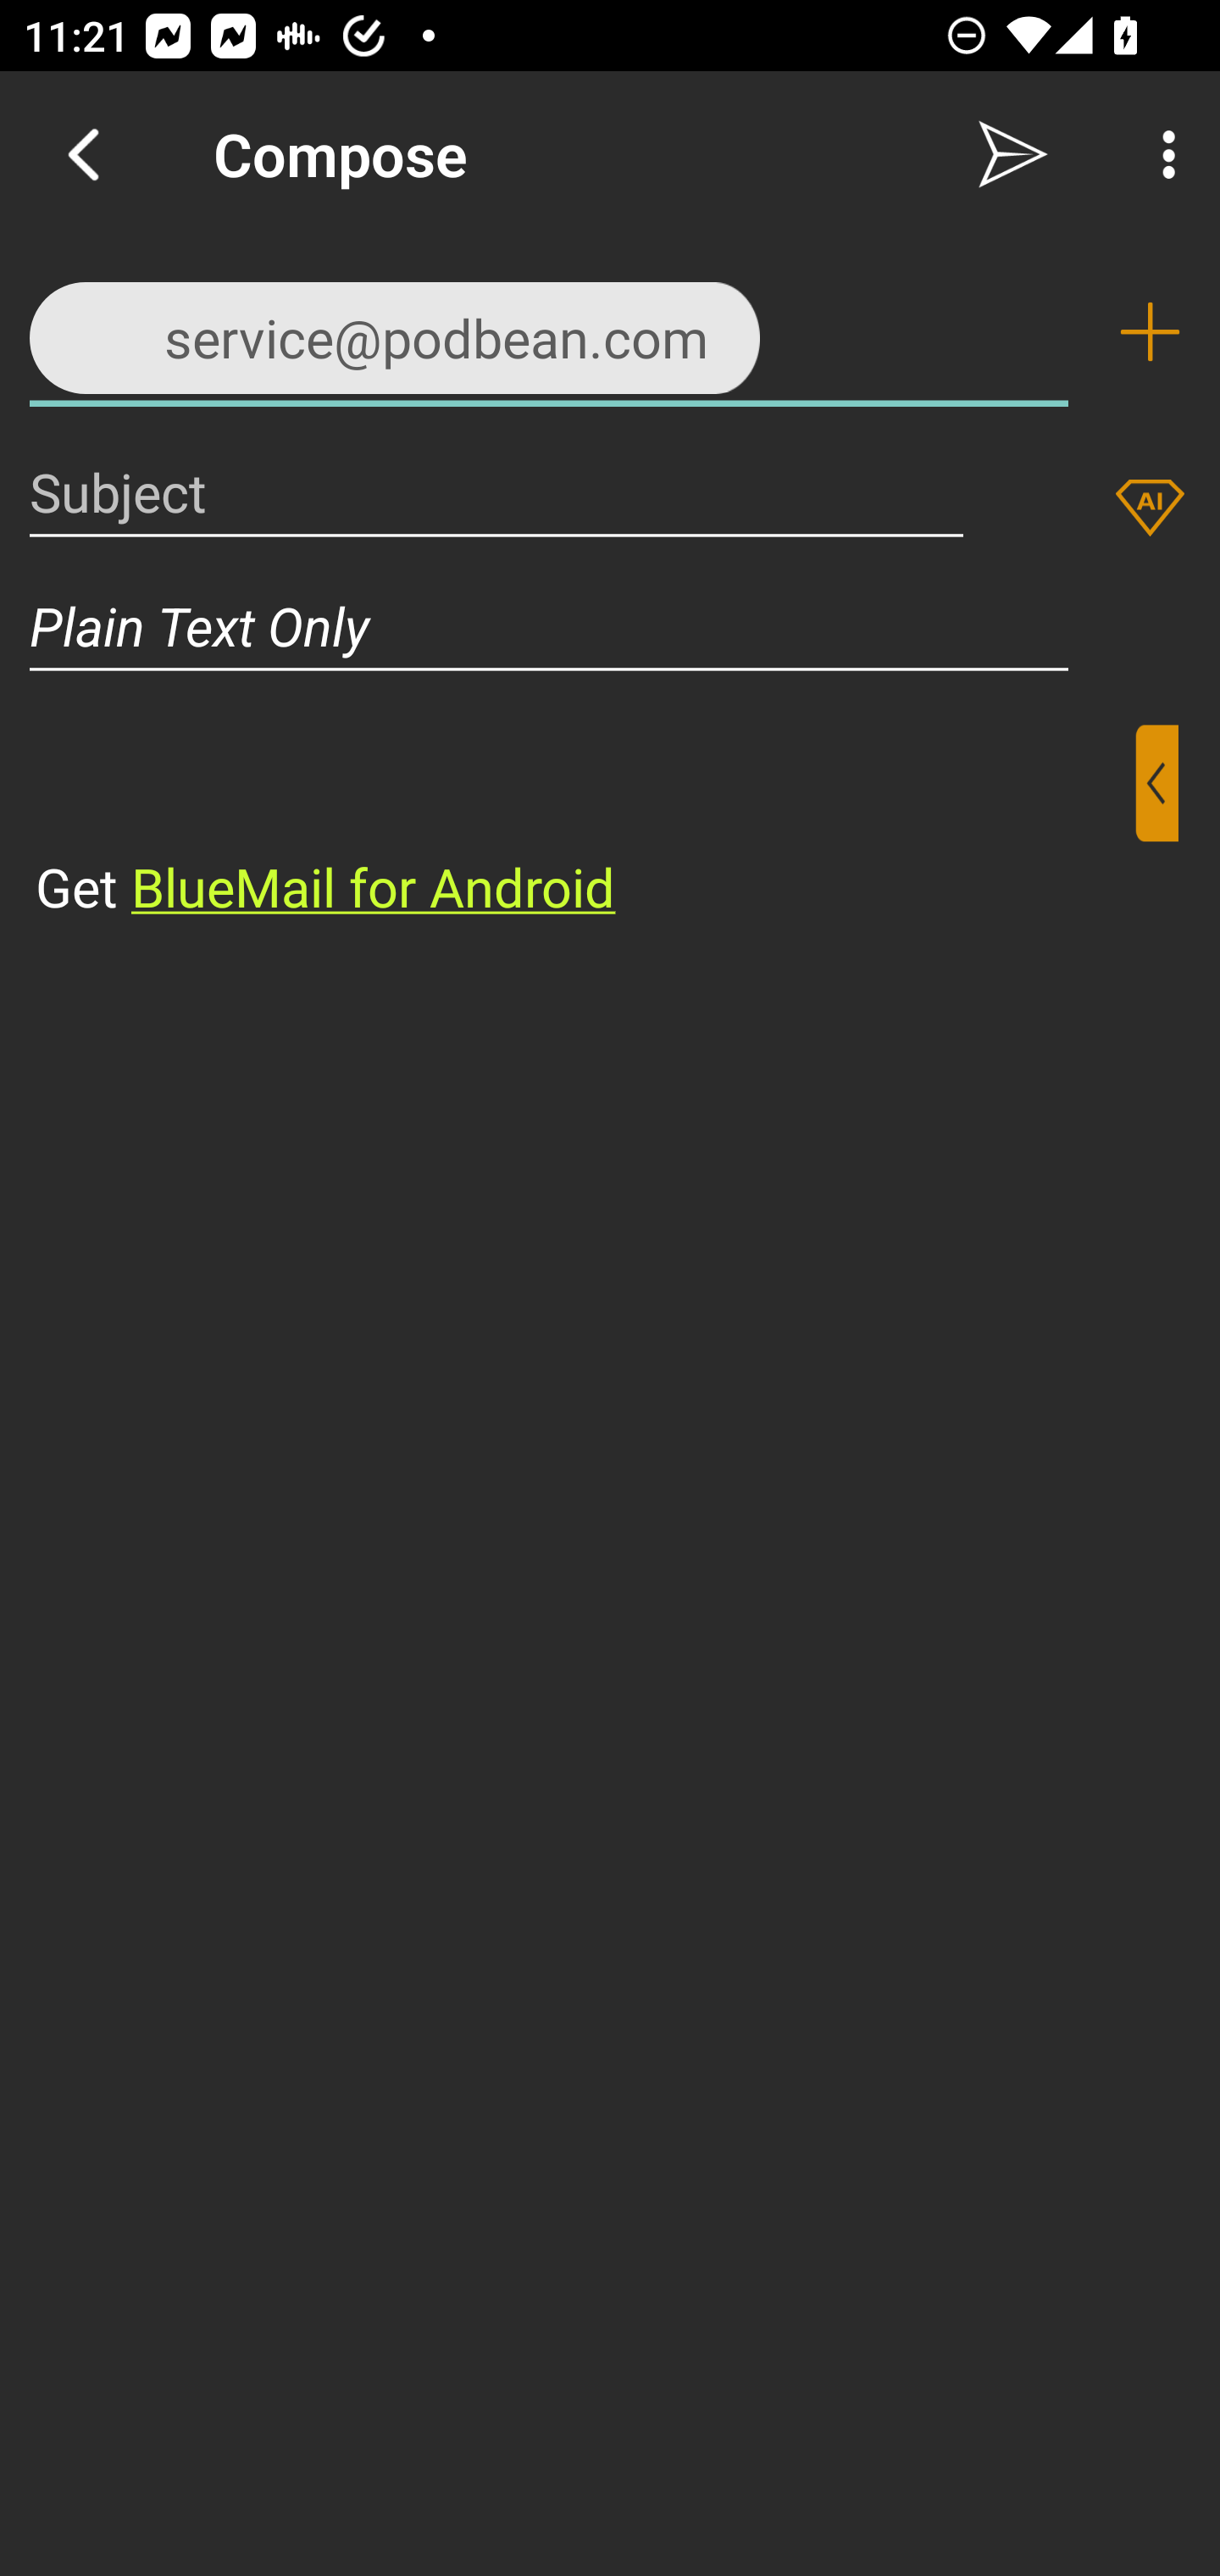 The image size is (1220, 2576). I want to click on 

⁣Get BlueMail for Android ​, so click(584, 824).